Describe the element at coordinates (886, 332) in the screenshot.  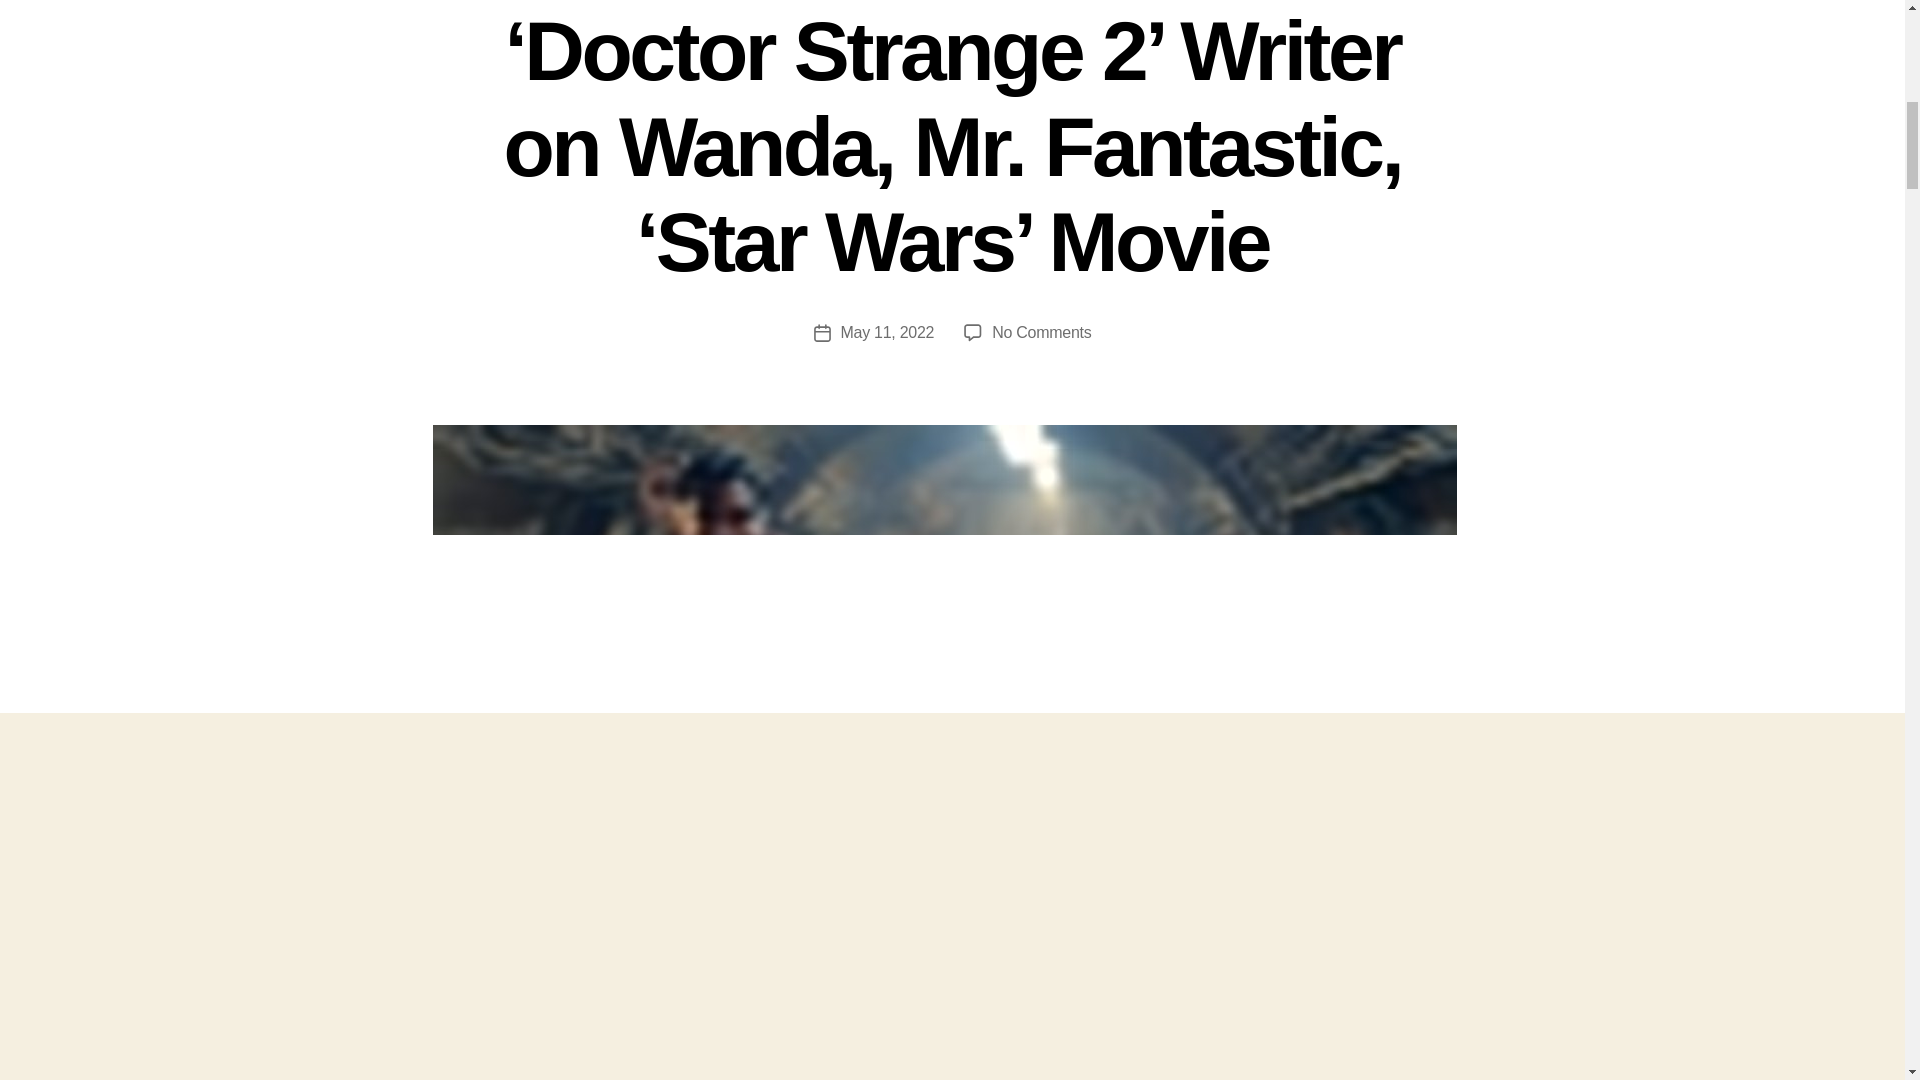
I see `May 11, 2022` at that location.